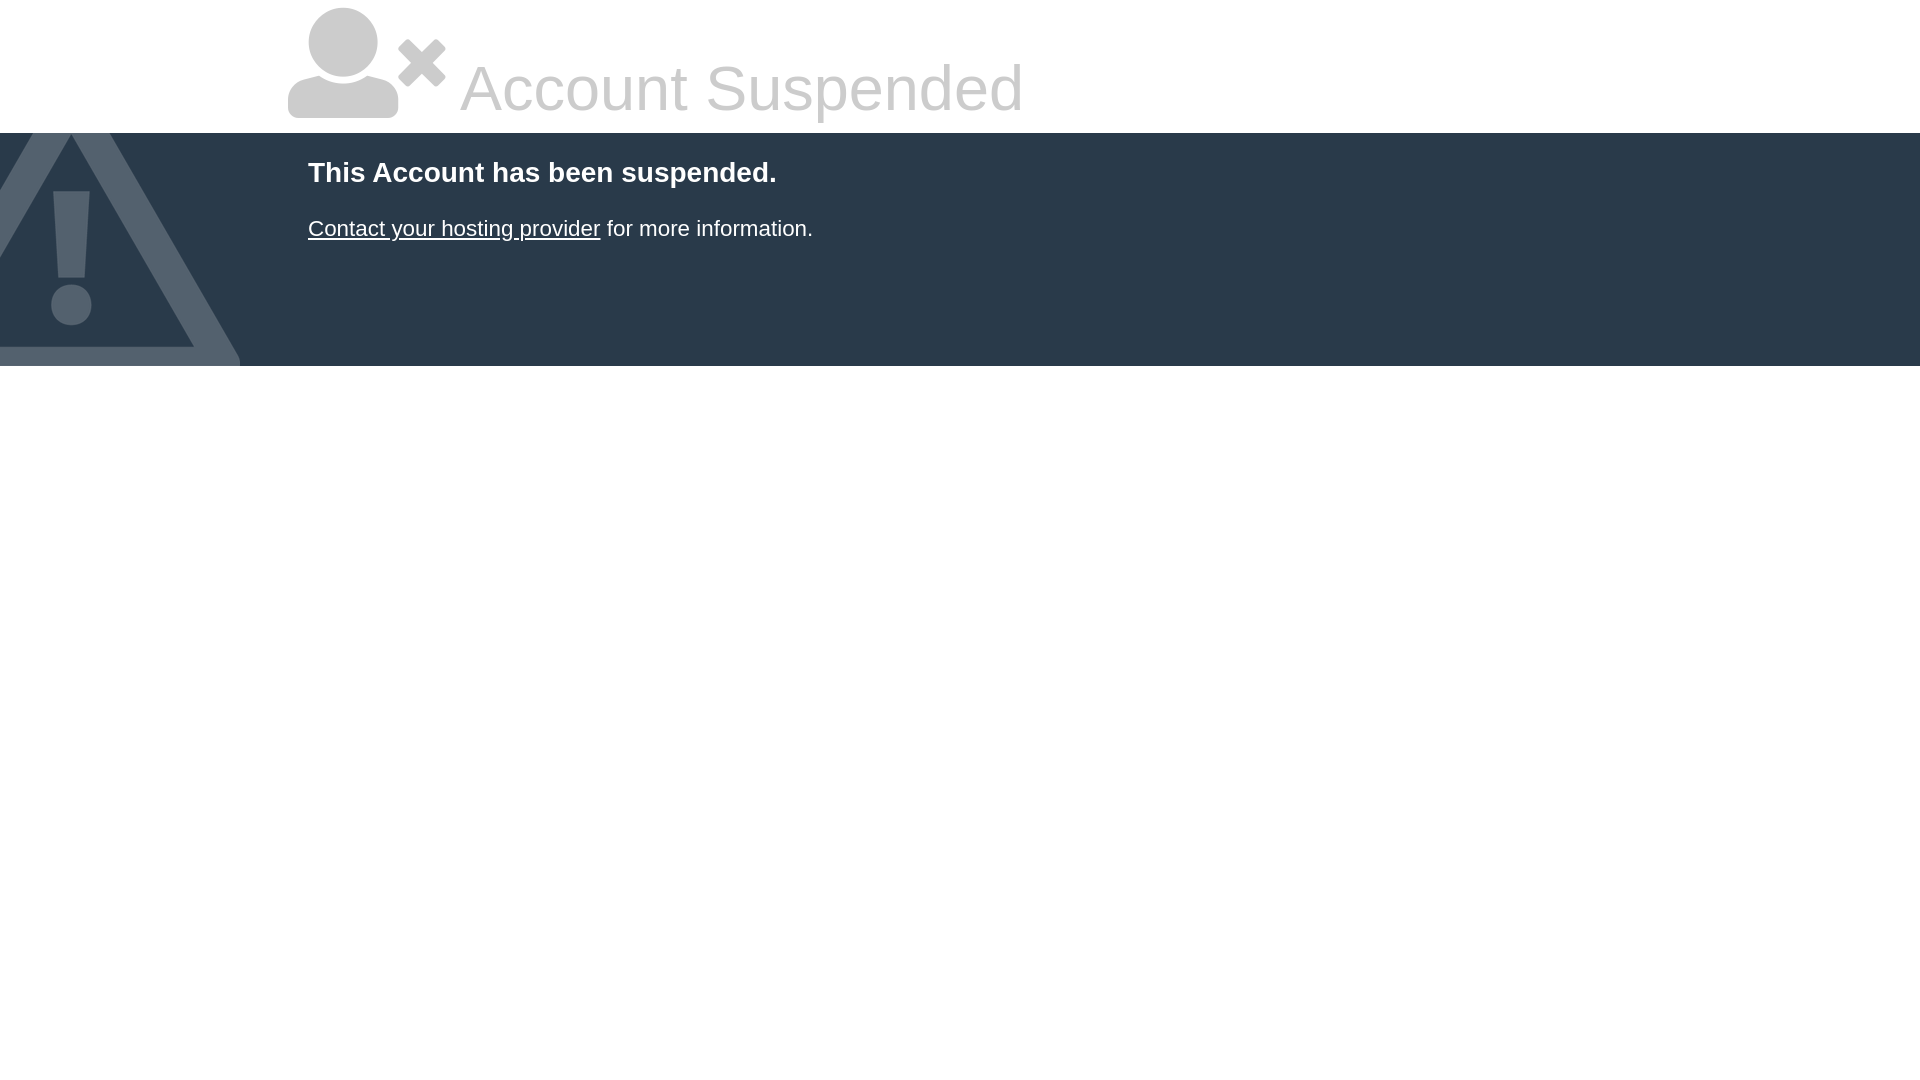  Describe the element at coordinates (454, 228) in the screenshot. I see `Contact your hosting provider` at that location.